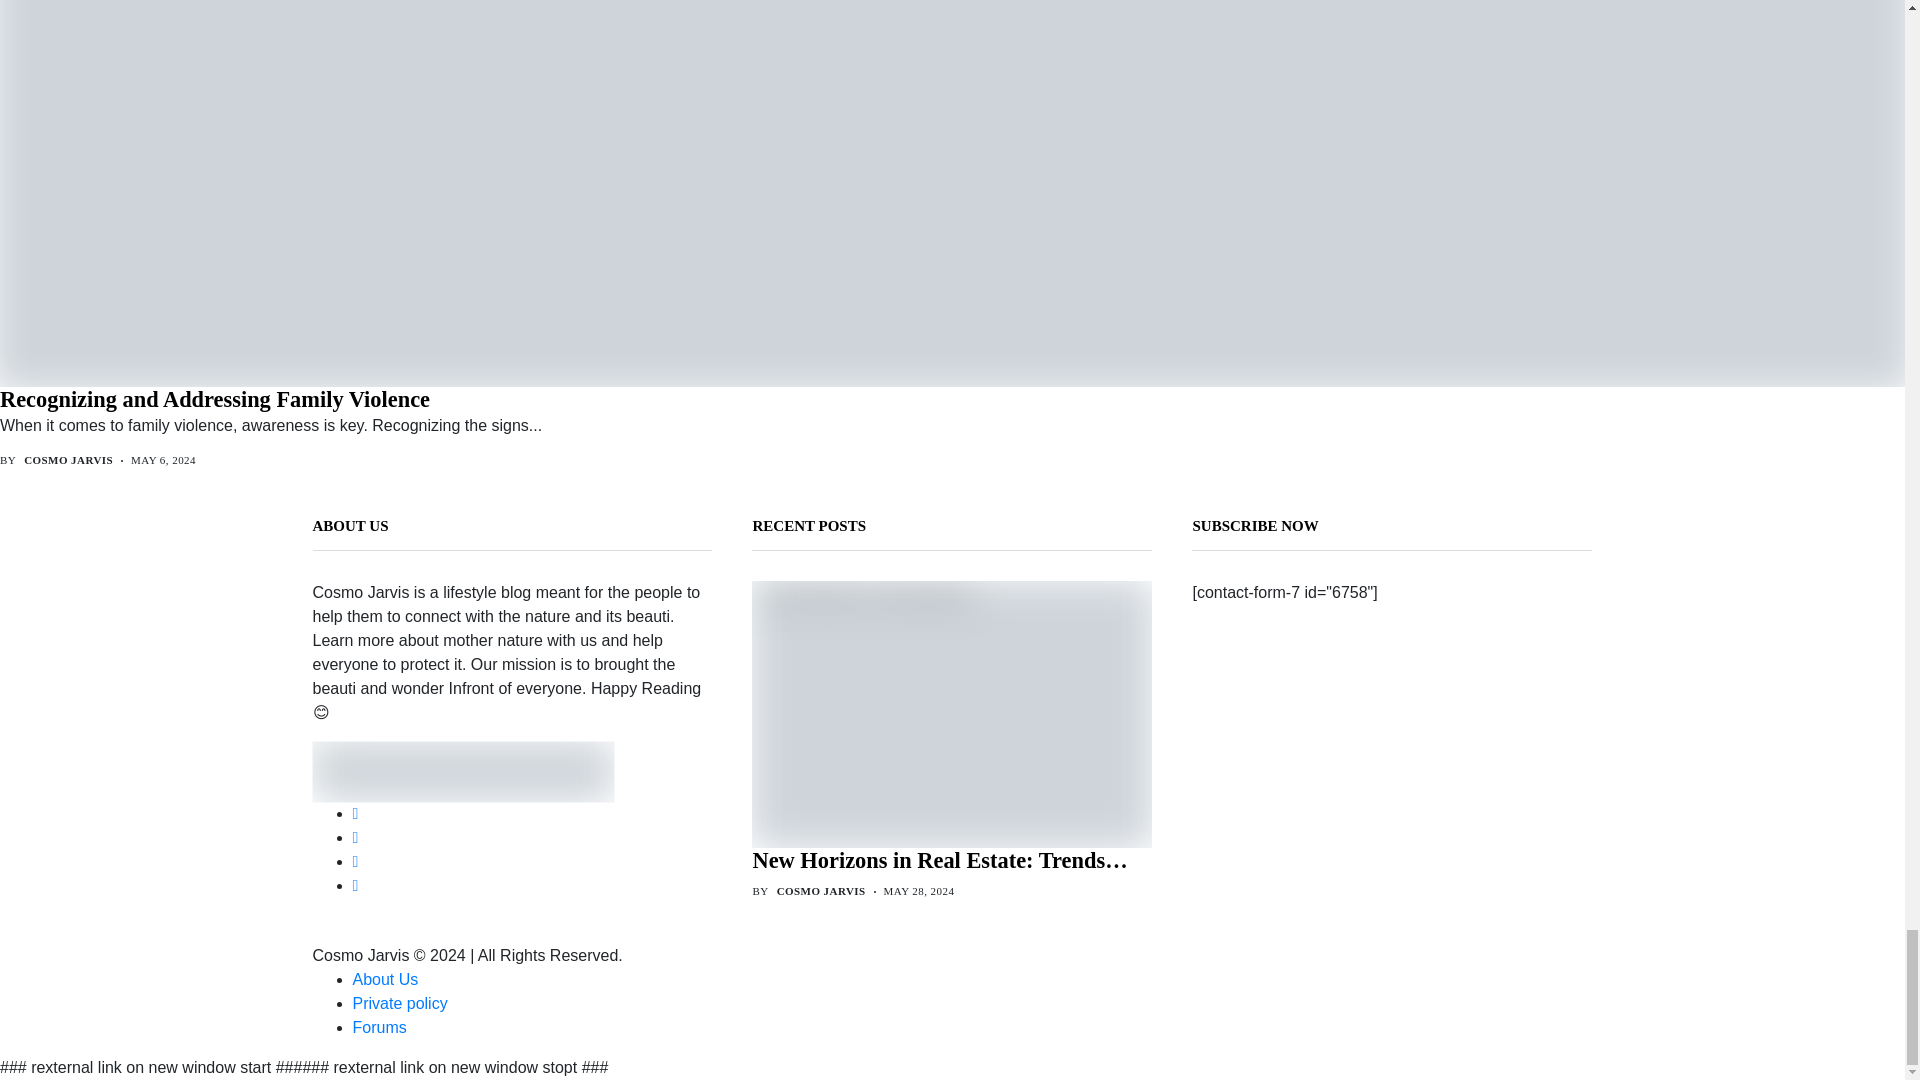 This screenshot has width=1920, height=1080. Describe the element at coordinates (68, 460) in the screenshot. I see `Posts by Cosmo Jarvis` at that location.